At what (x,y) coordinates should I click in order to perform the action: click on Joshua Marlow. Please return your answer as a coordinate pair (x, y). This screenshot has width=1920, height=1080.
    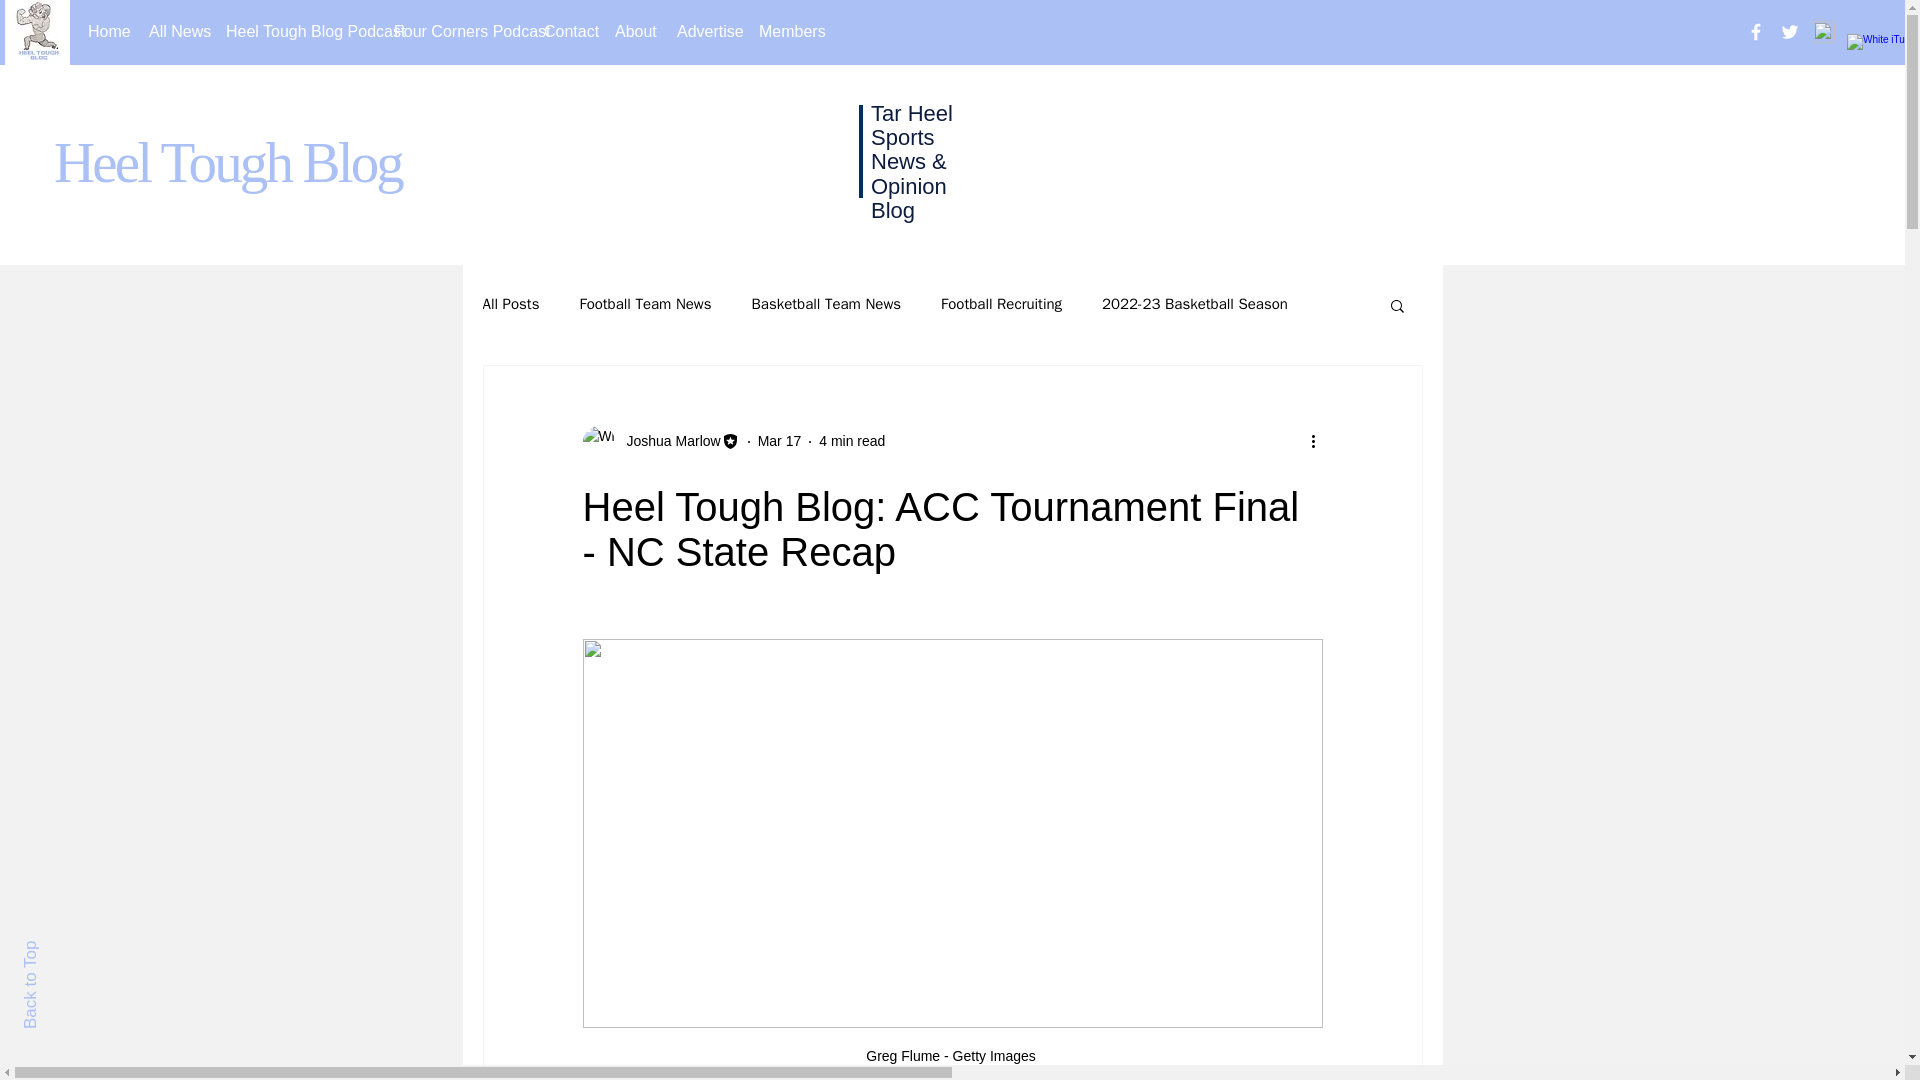
    Looking at the image, I should click on (667, 441).